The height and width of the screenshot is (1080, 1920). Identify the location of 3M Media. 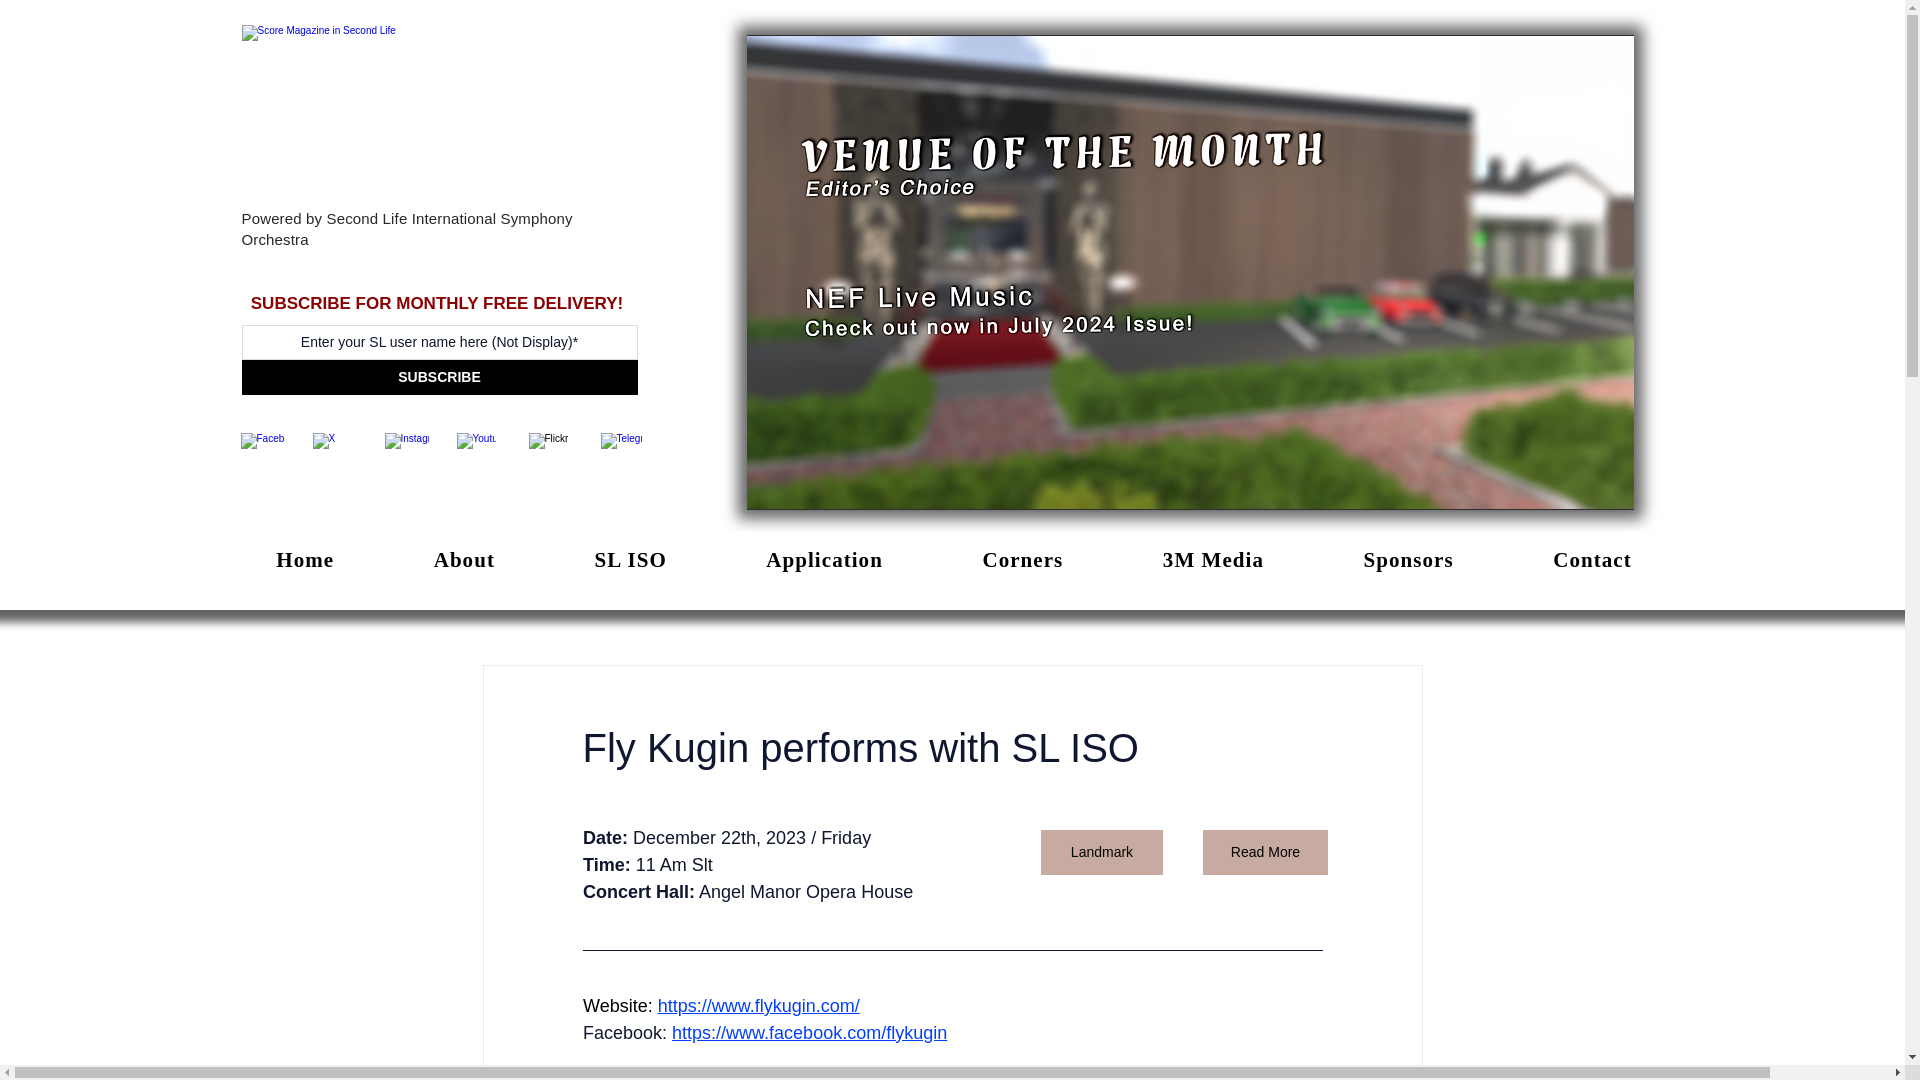
(1213, 560).